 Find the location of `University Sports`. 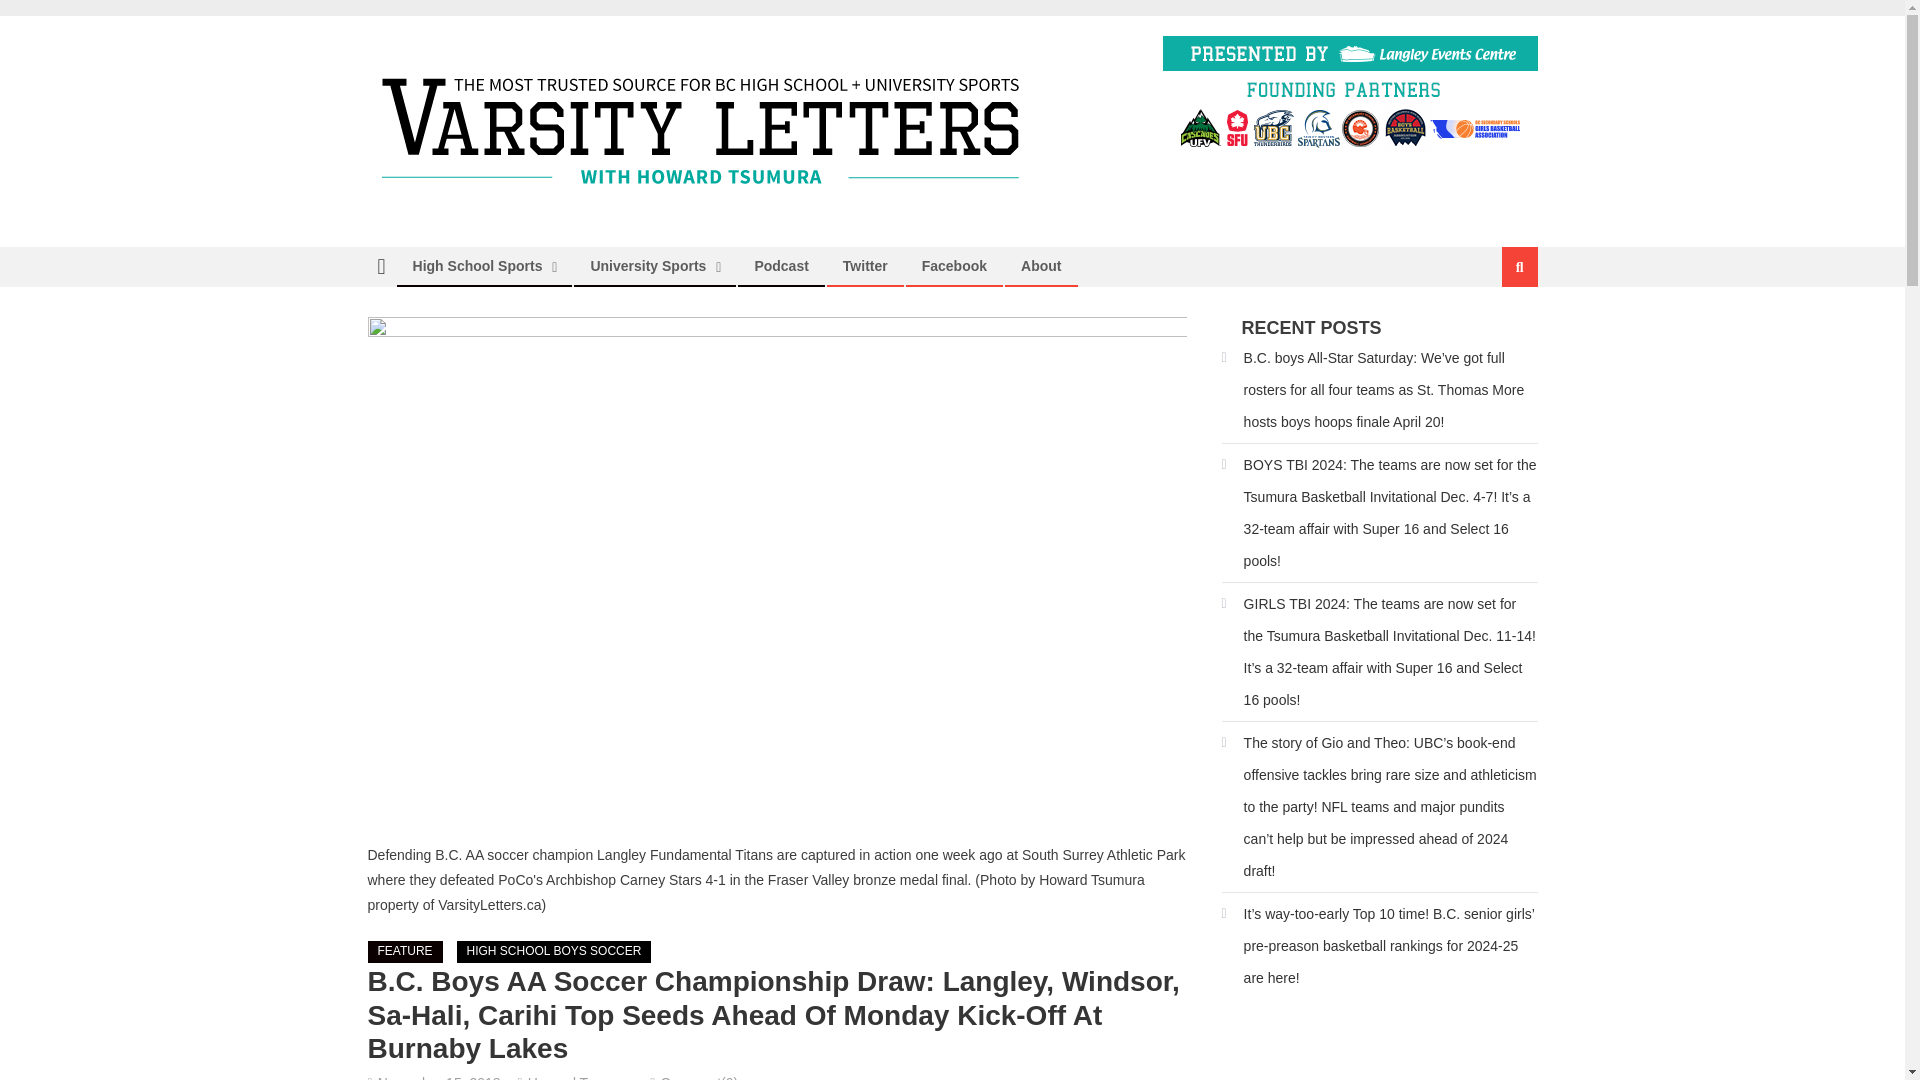

University Sports is located at coordinates (648, 266).